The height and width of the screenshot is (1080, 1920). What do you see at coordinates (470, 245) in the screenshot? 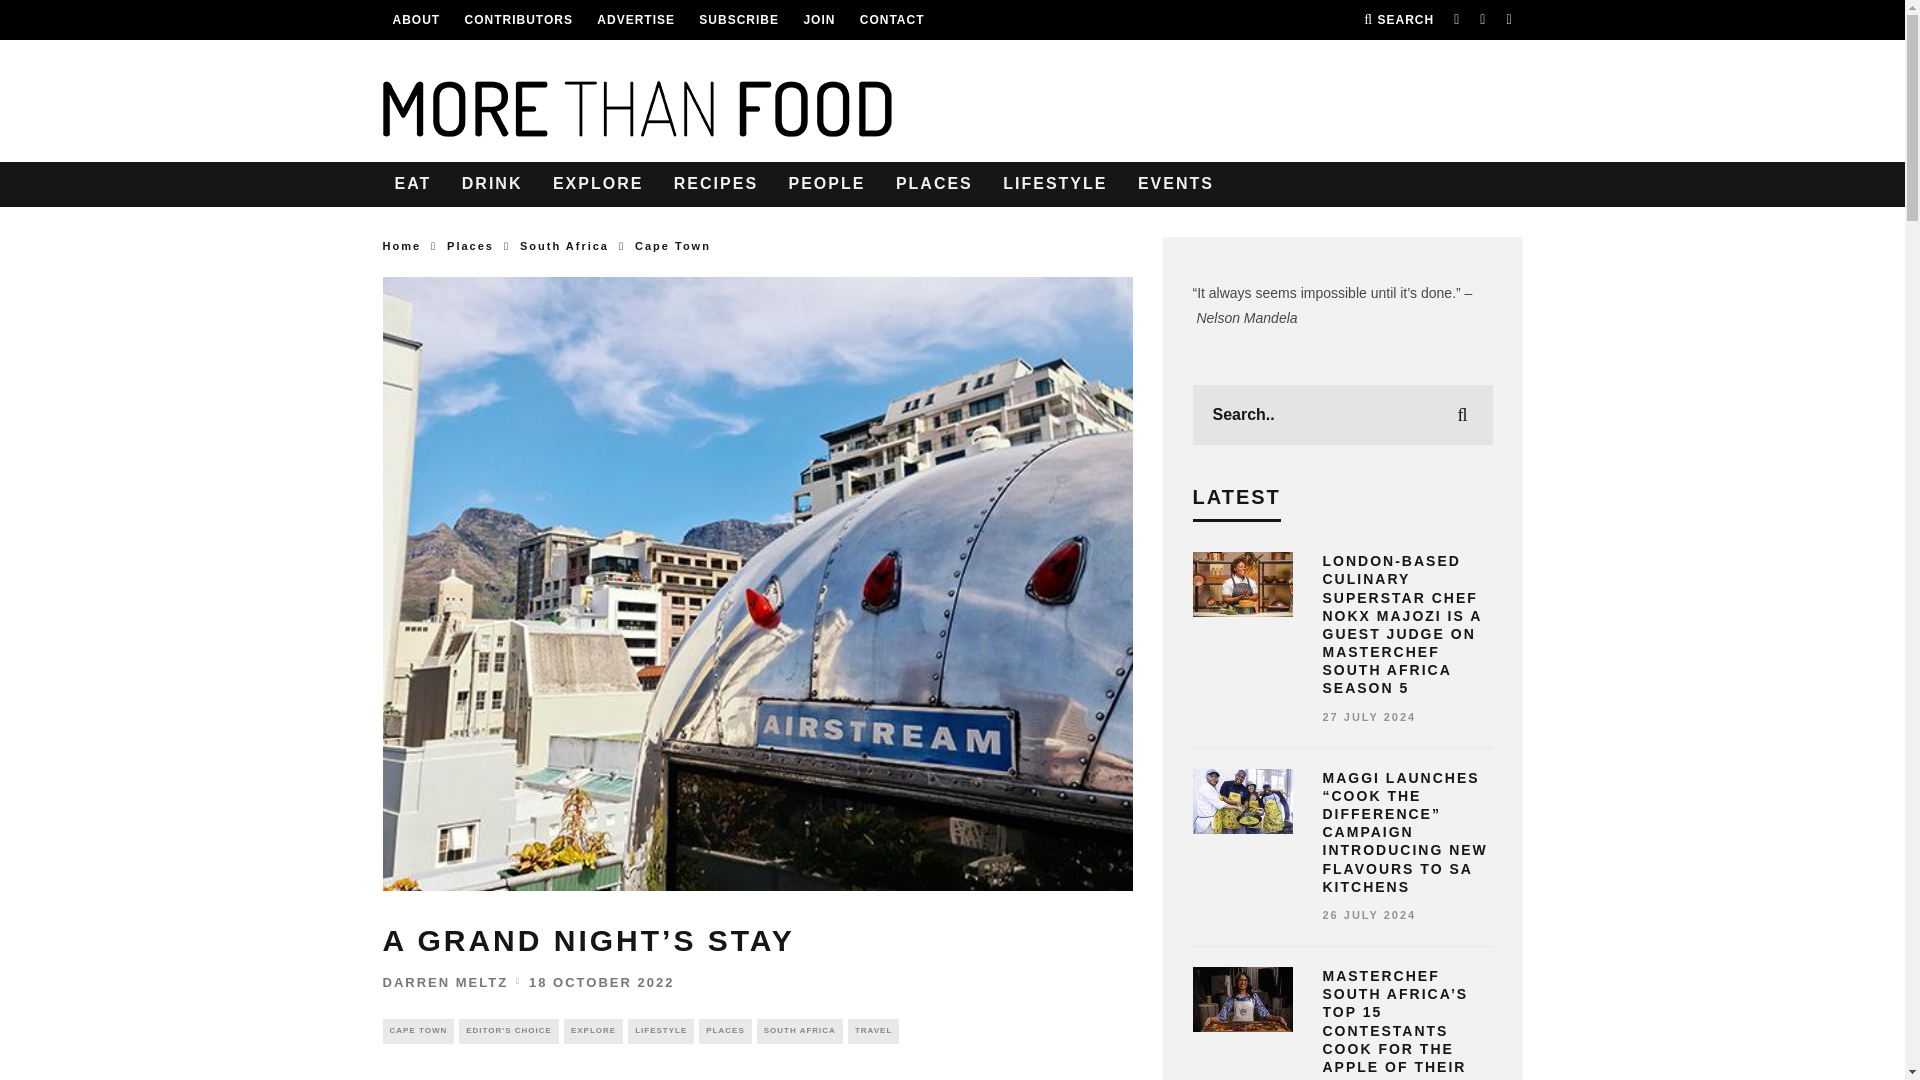
I see `View all posts in Places` at bounding box center [470, 245].